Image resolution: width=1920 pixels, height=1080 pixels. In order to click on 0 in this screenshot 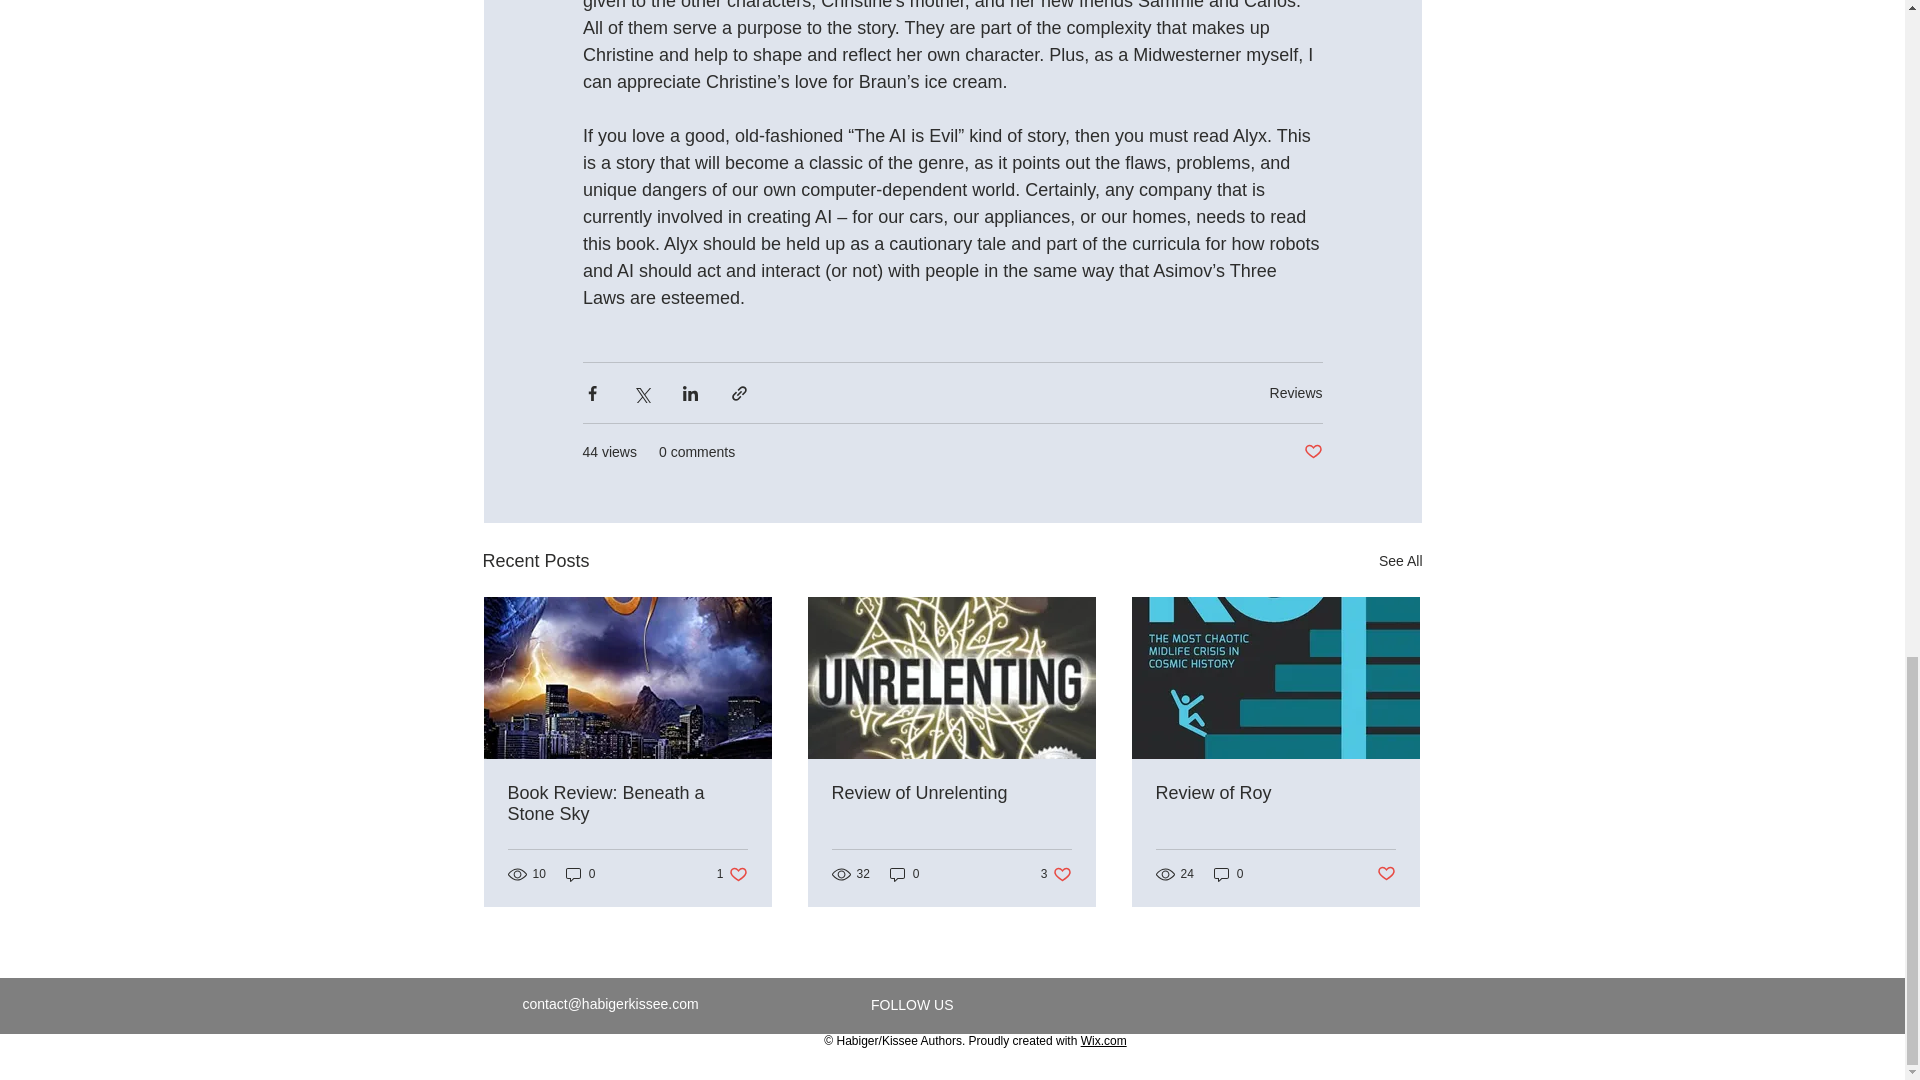, I will do `click(951, 793)`.